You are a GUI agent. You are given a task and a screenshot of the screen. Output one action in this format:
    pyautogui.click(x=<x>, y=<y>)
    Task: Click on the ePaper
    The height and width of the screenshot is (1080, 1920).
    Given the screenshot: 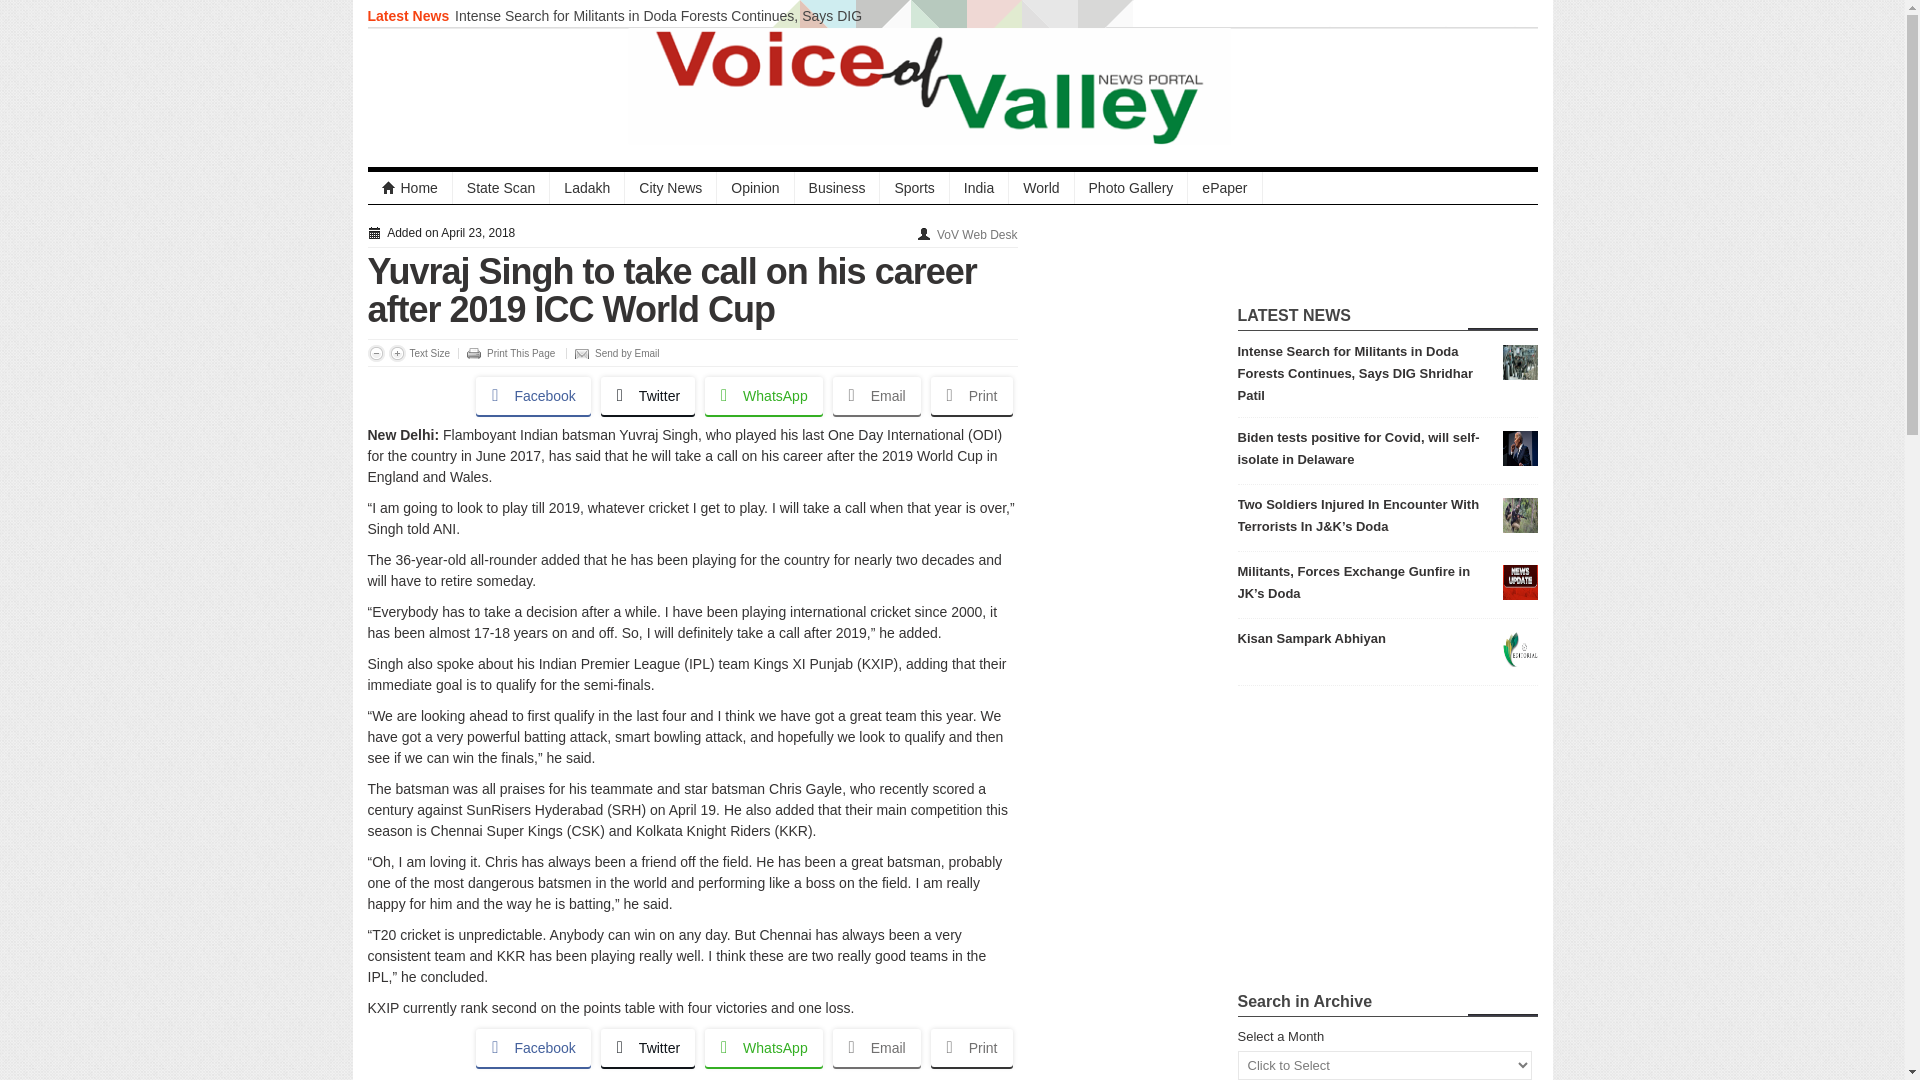 What is the action you would take?
    pyautogui.click(x=1224, y=188)
    